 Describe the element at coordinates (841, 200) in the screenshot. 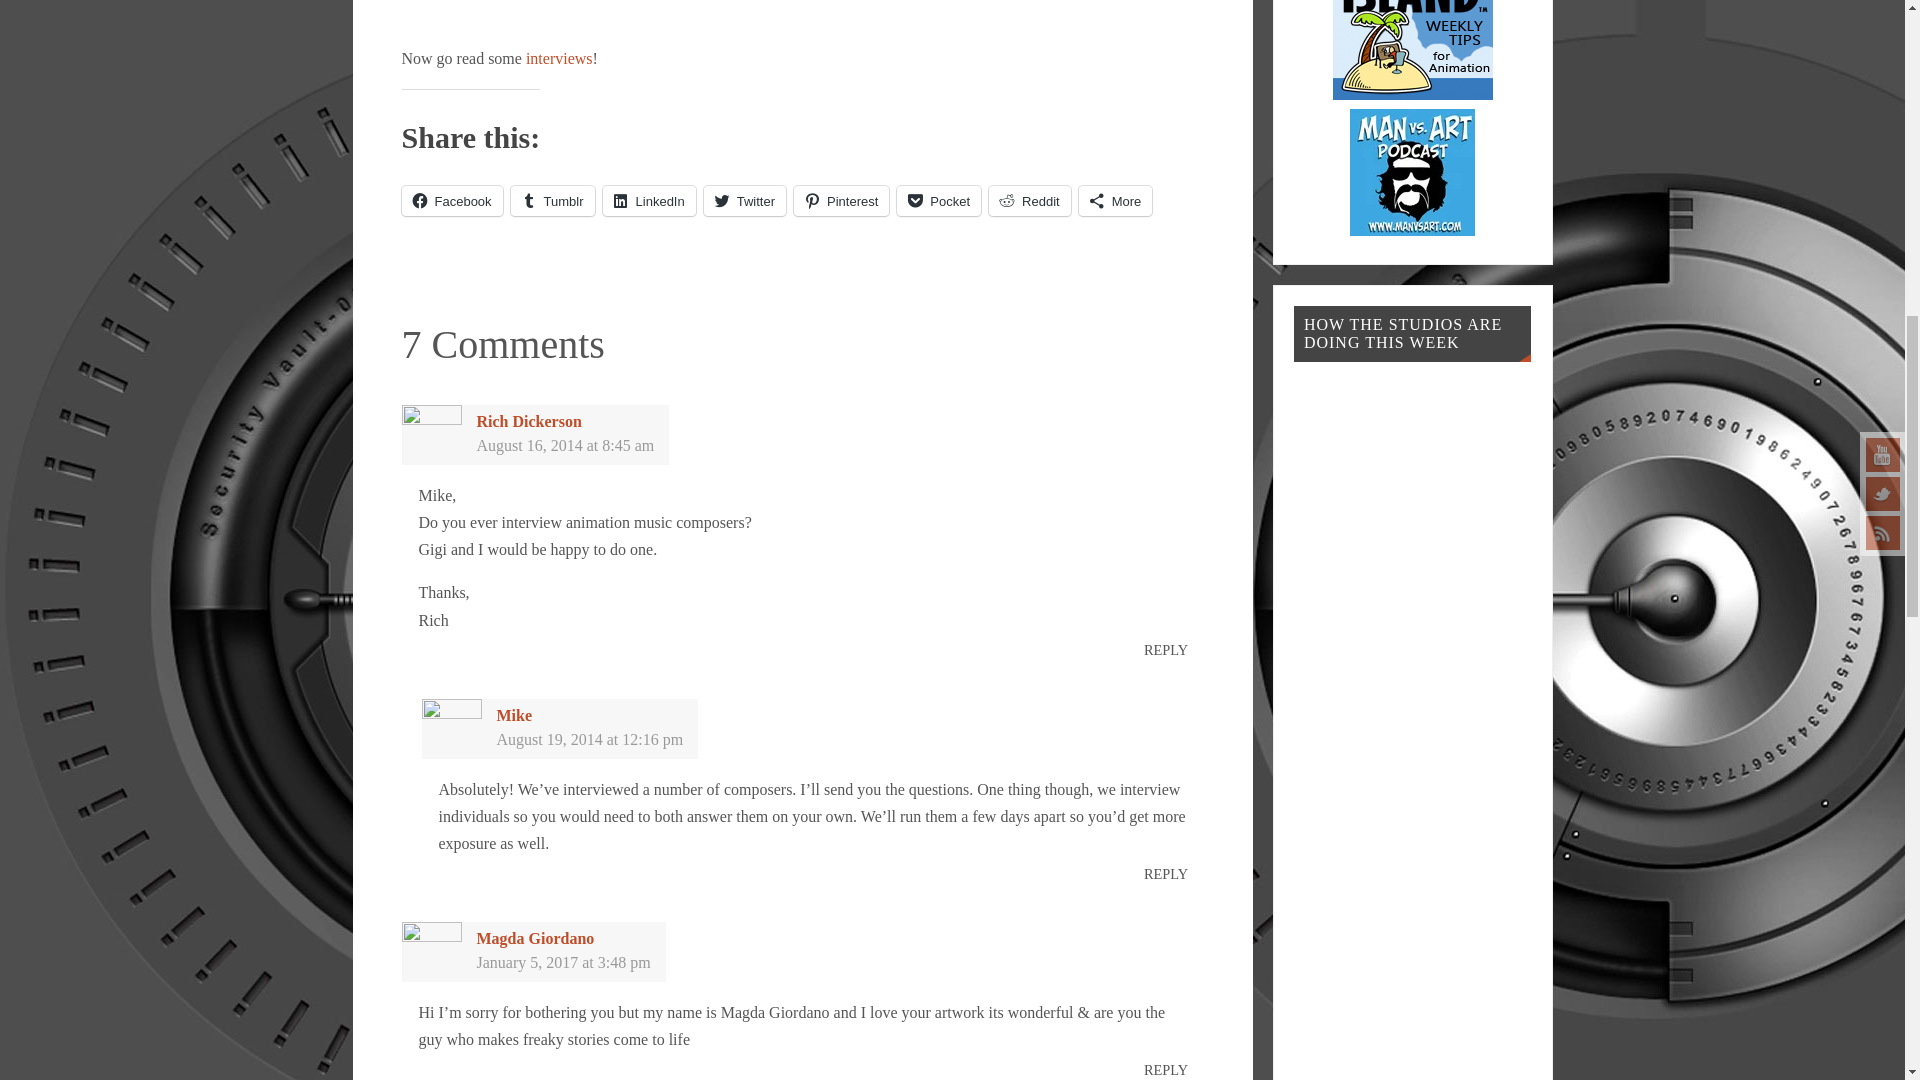

I see `Pinterest` at that location.